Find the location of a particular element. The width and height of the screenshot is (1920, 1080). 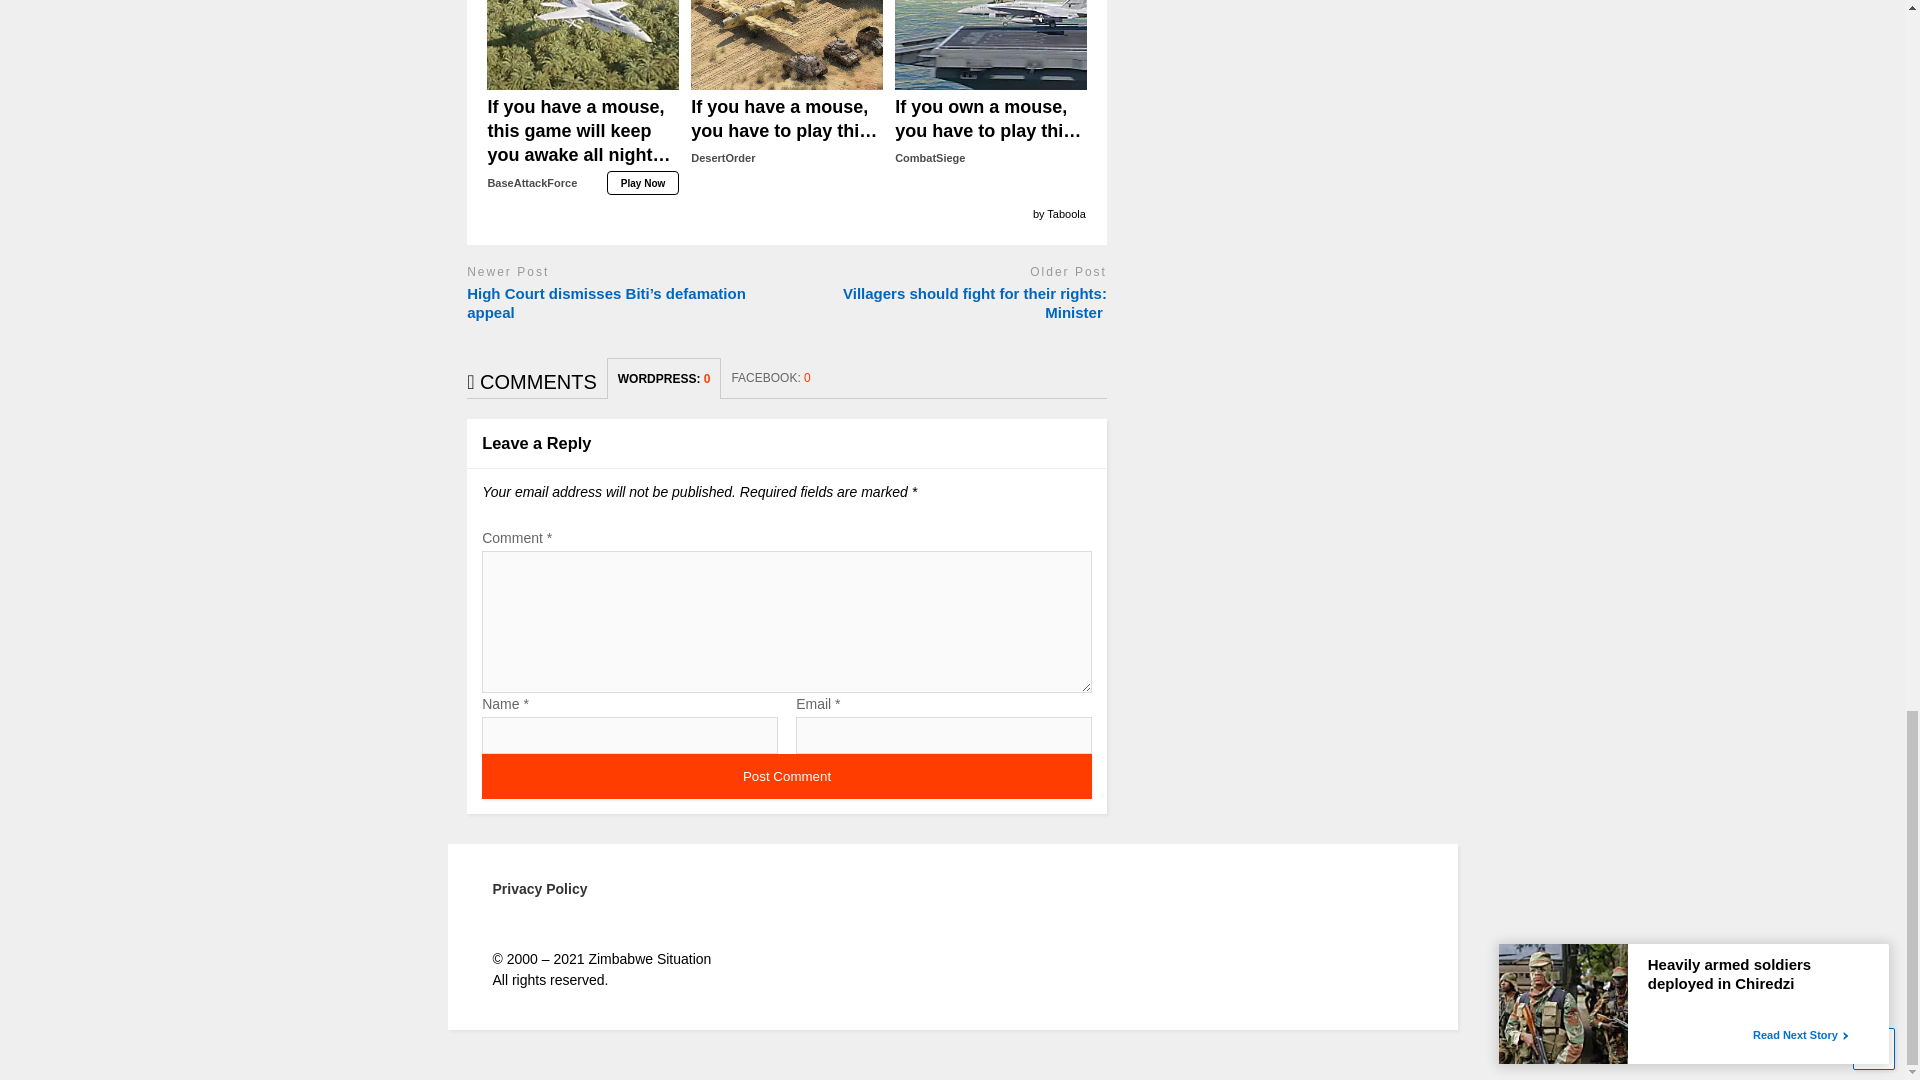

If you own a mouse, you have to play this game. is located at coordinates (990, 44).